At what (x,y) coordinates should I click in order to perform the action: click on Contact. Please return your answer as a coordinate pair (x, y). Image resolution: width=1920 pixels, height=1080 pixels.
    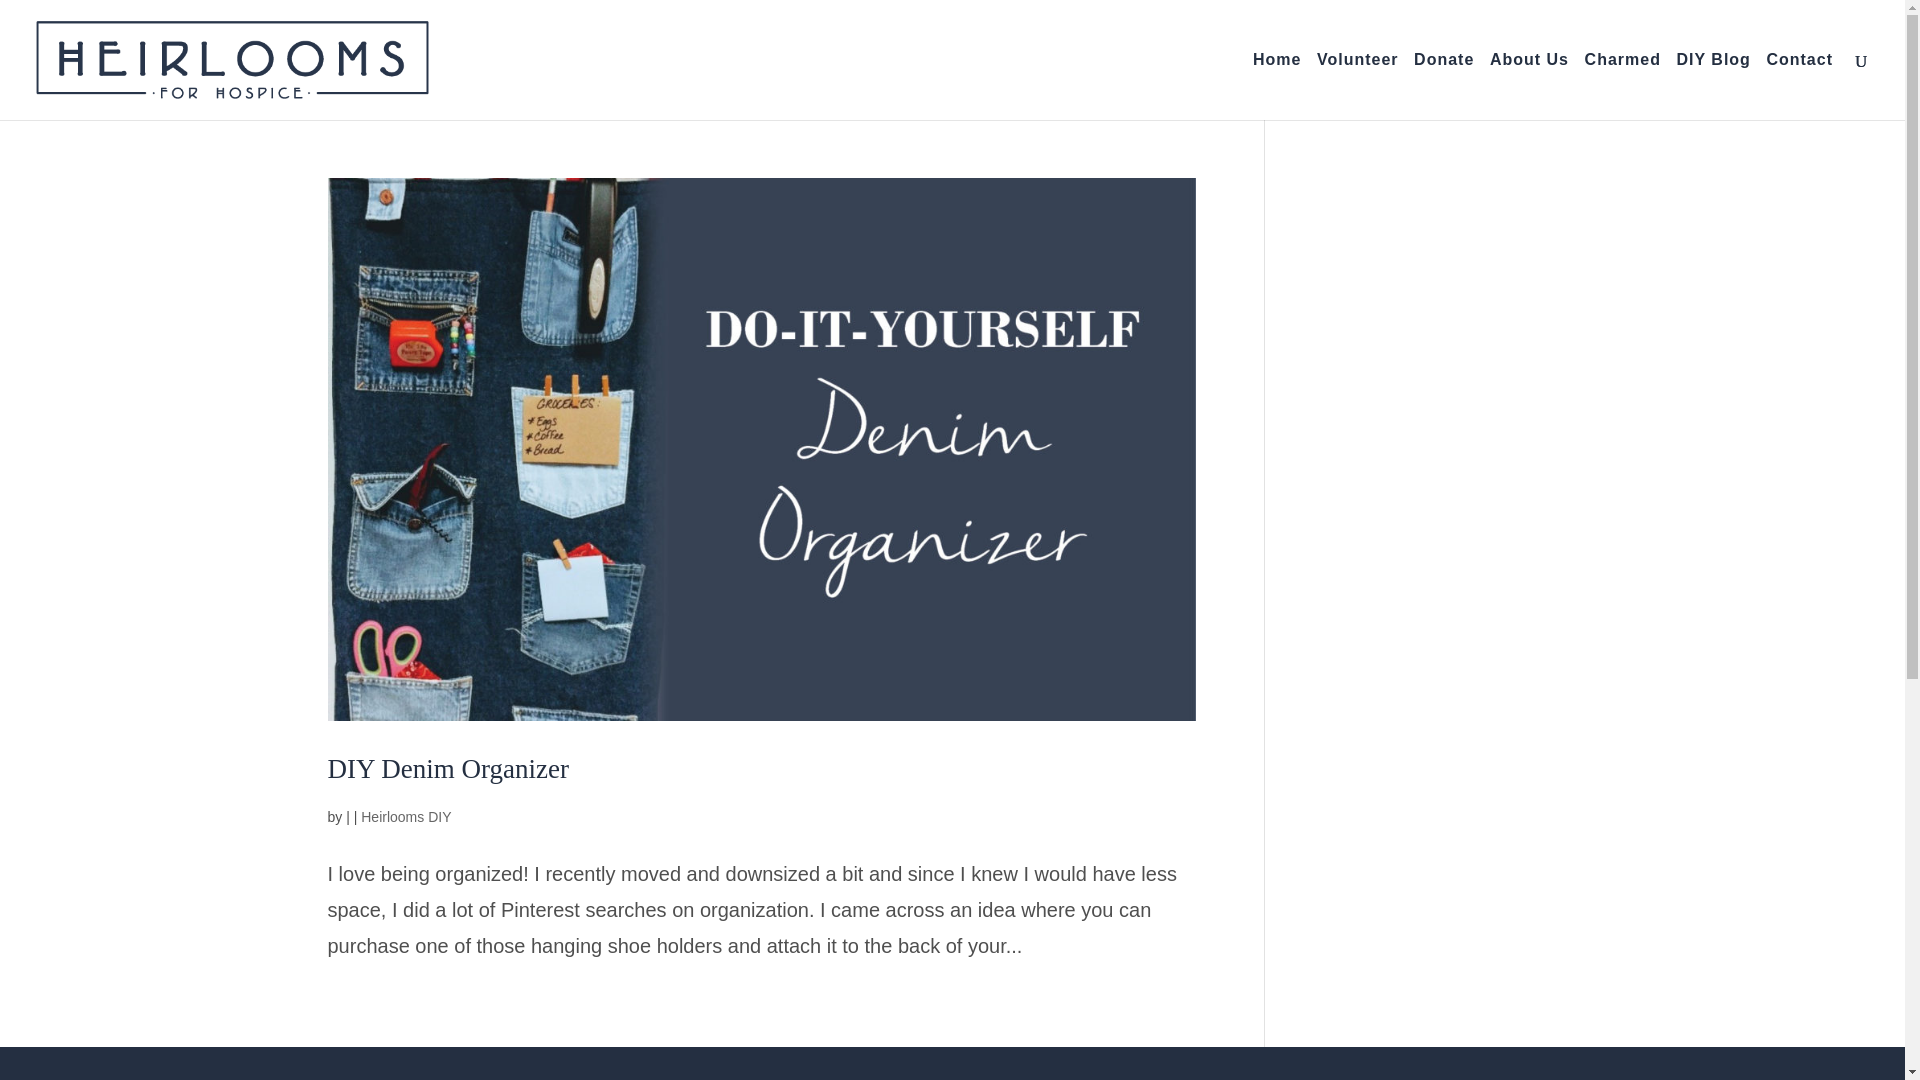
    Looking at the image, I should click on (1800, 86).